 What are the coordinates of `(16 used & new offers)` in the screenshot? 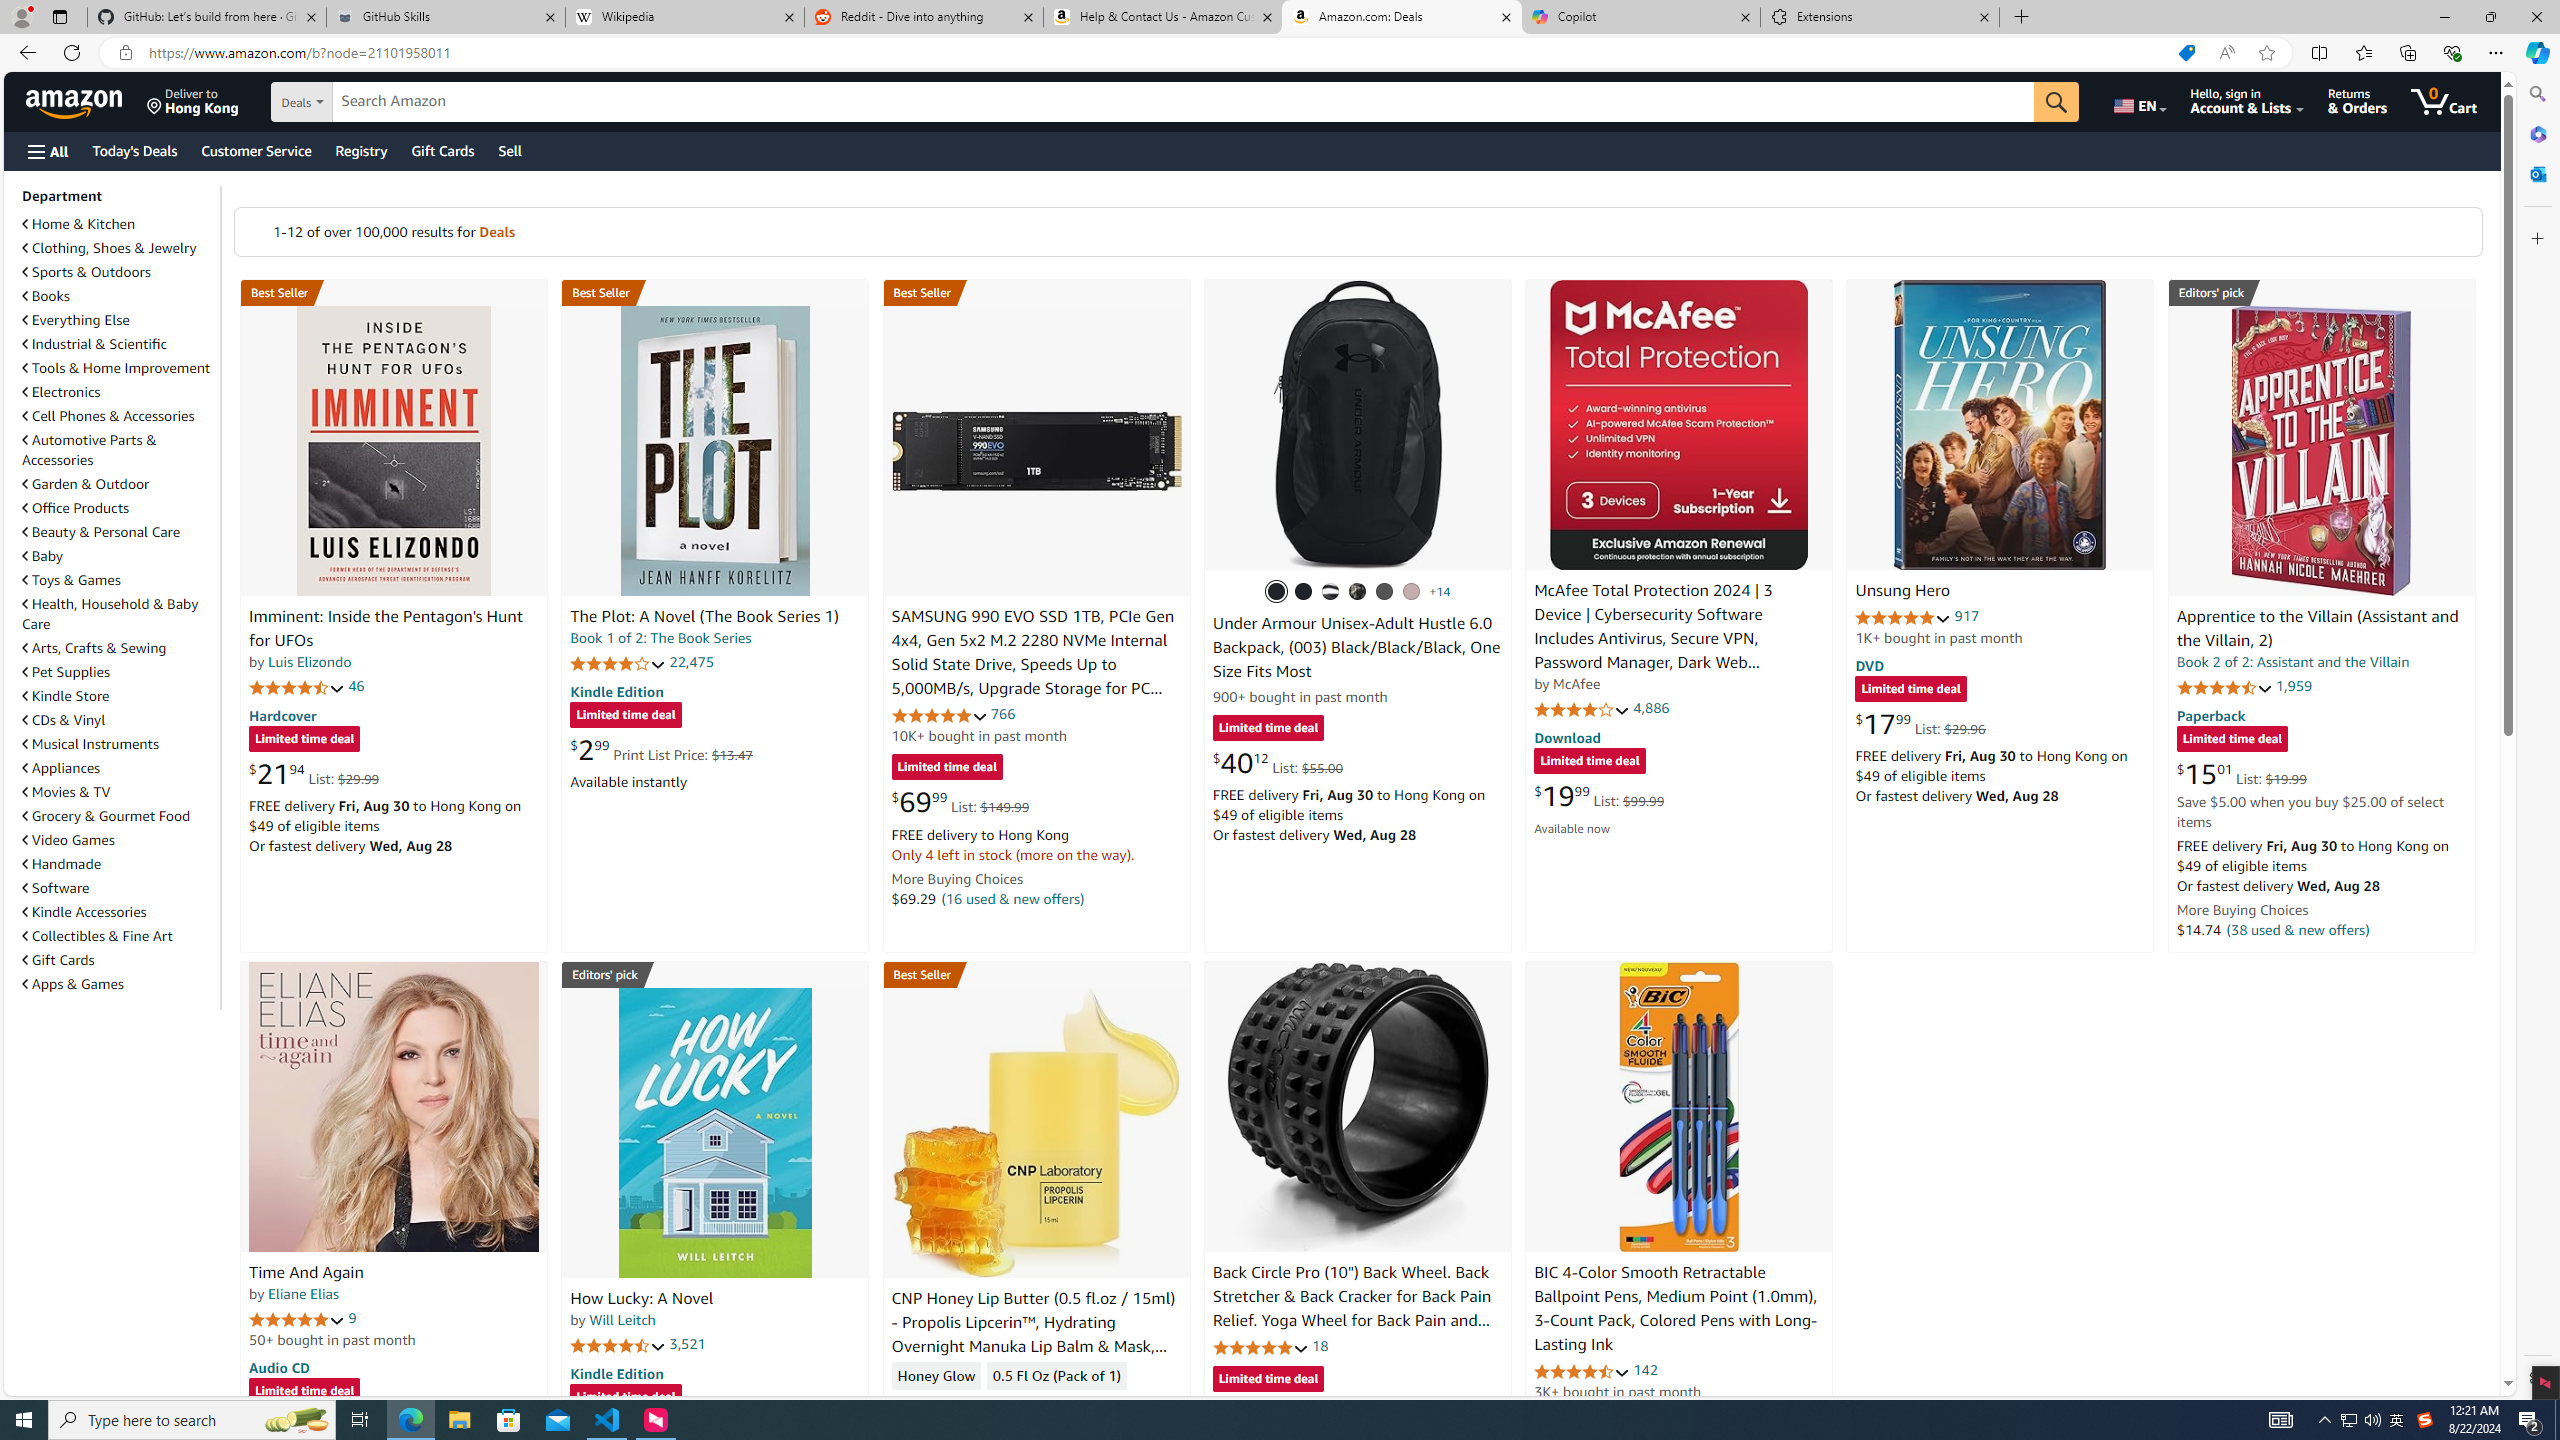 It's located at (1014, 898).